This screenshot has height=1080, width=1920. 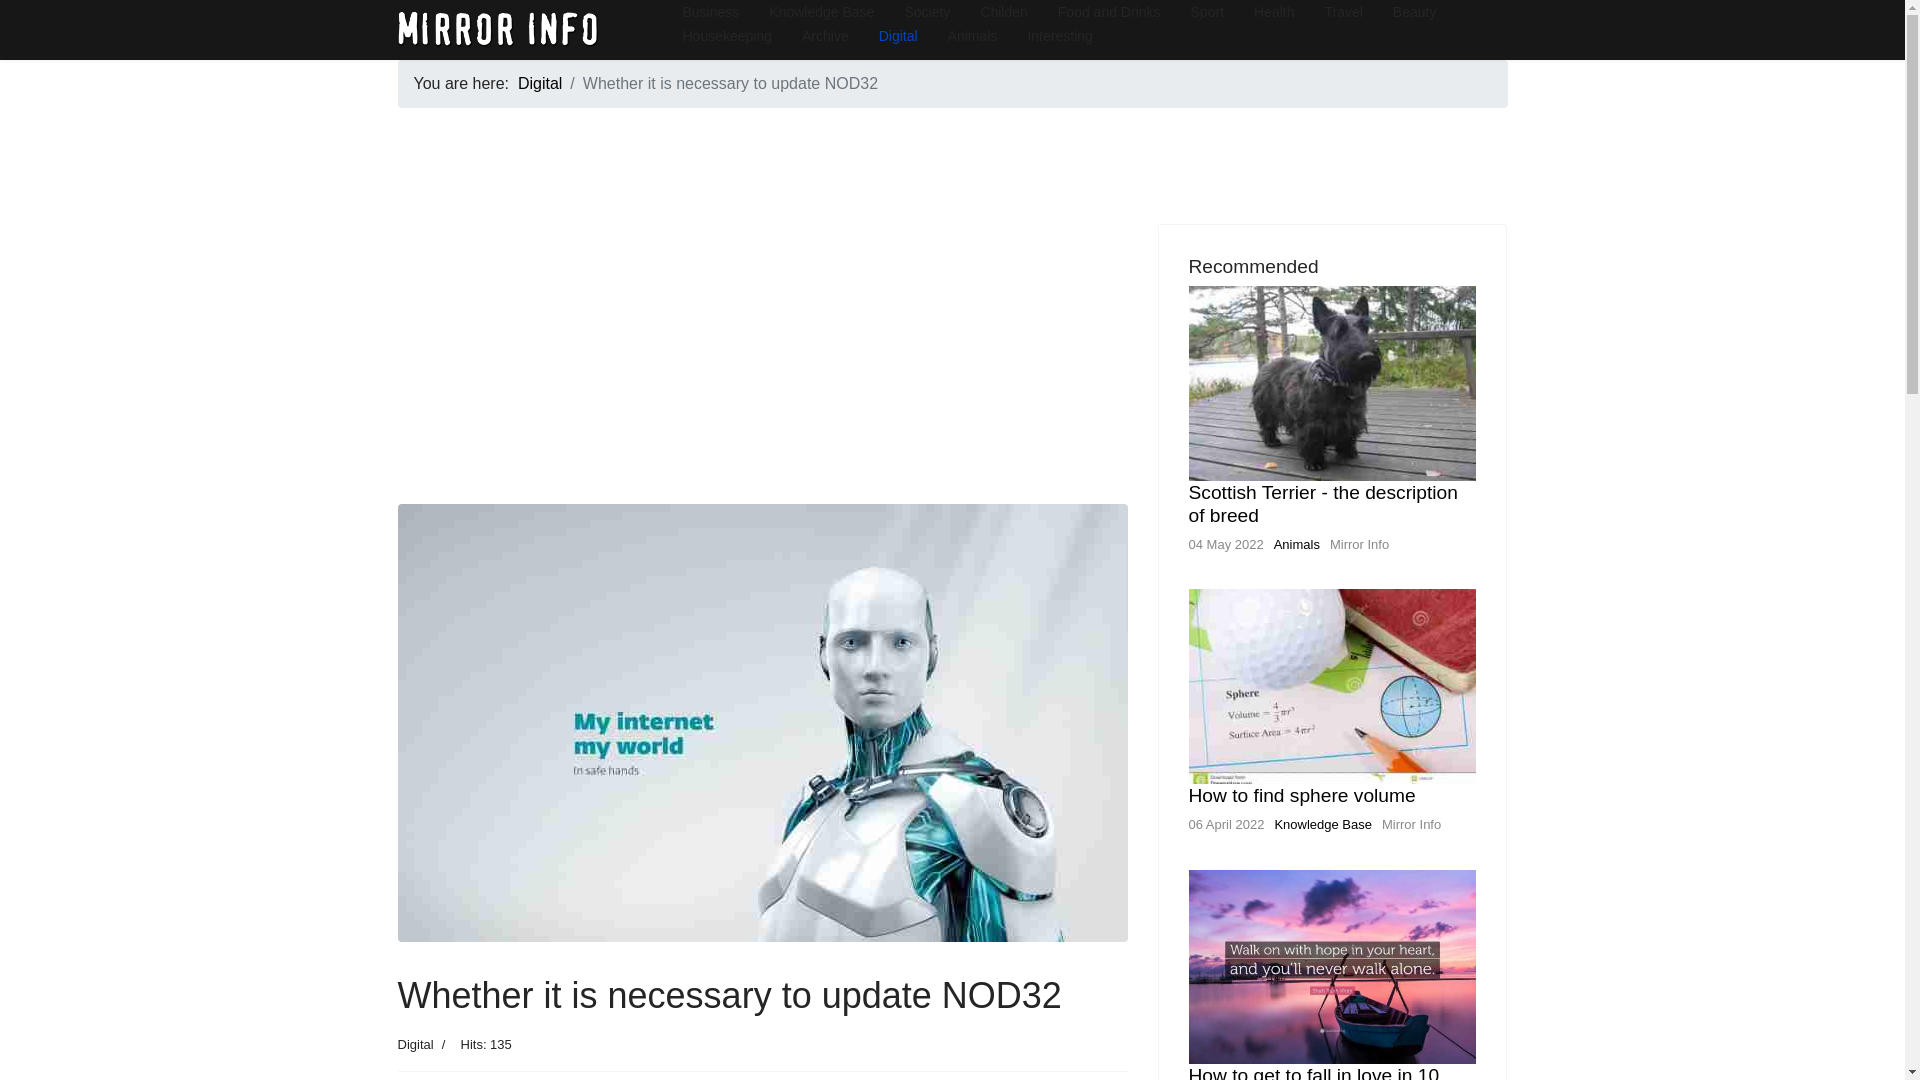 What do you see at coordinates (415, 1044) in the screenshot?
I see `Category: Digital` at bounding box center [415, 1044].